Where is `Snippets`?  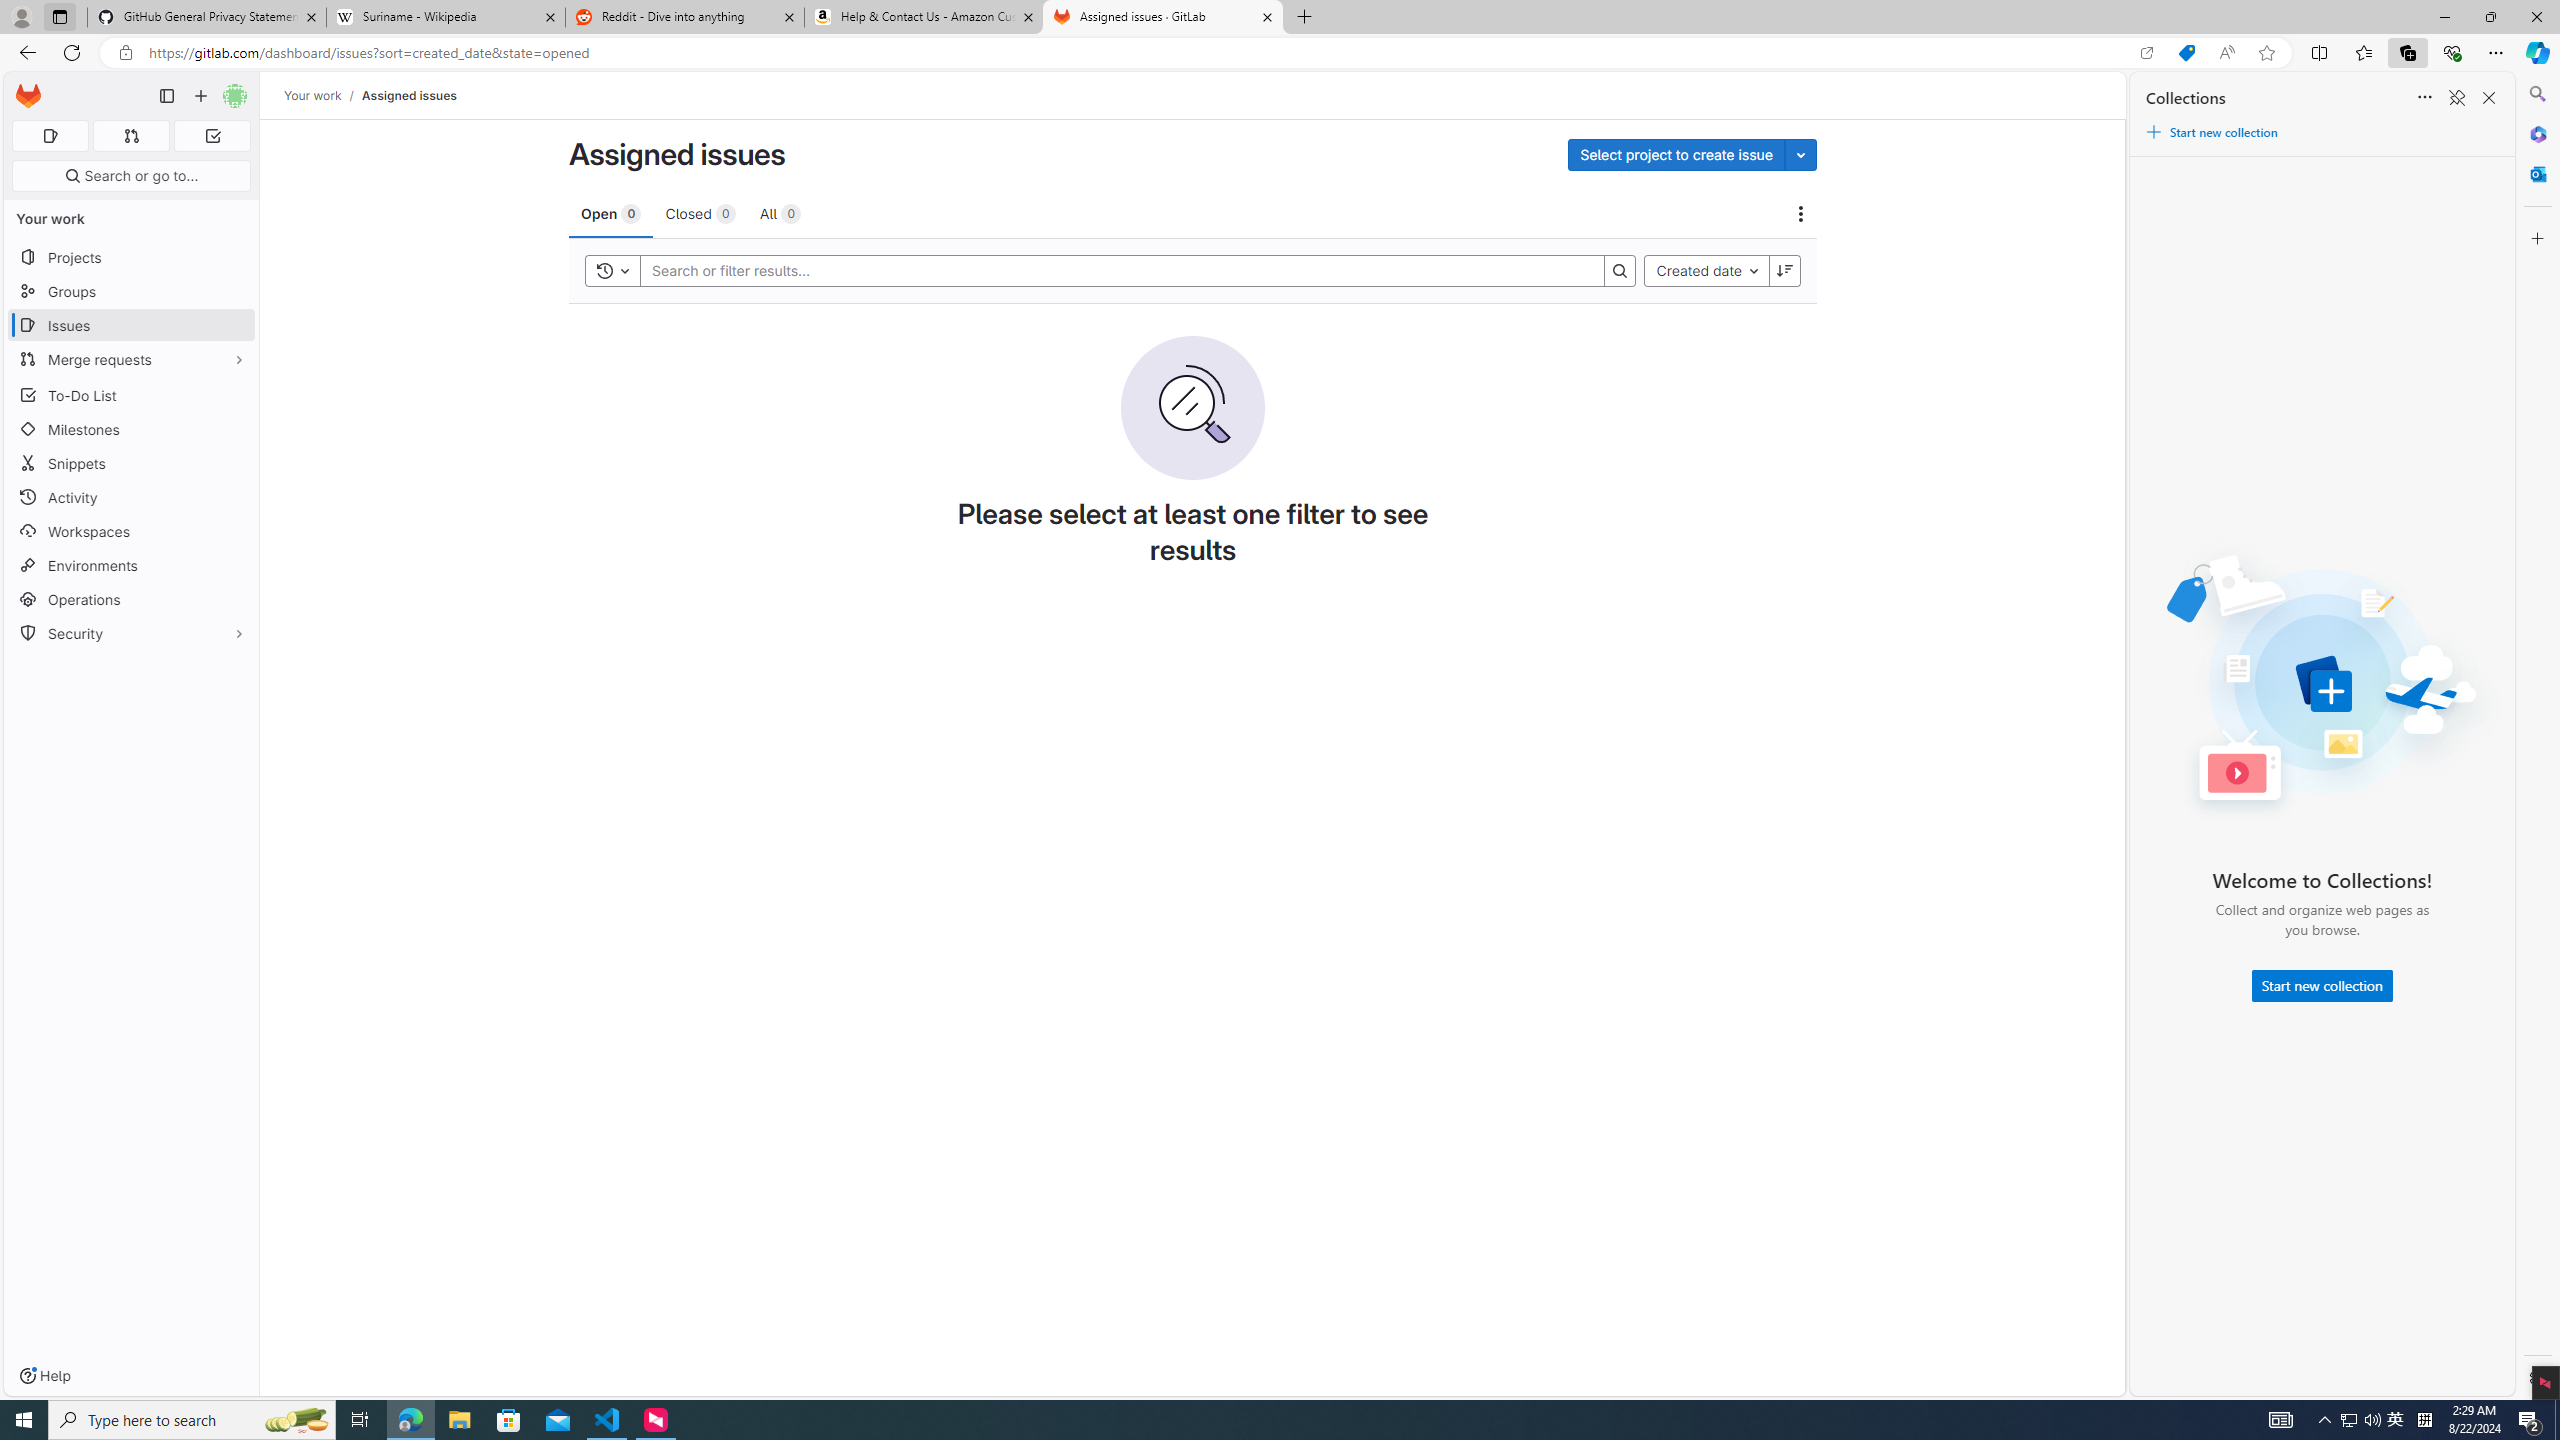 Snippets is located at coordinates (132, 462).